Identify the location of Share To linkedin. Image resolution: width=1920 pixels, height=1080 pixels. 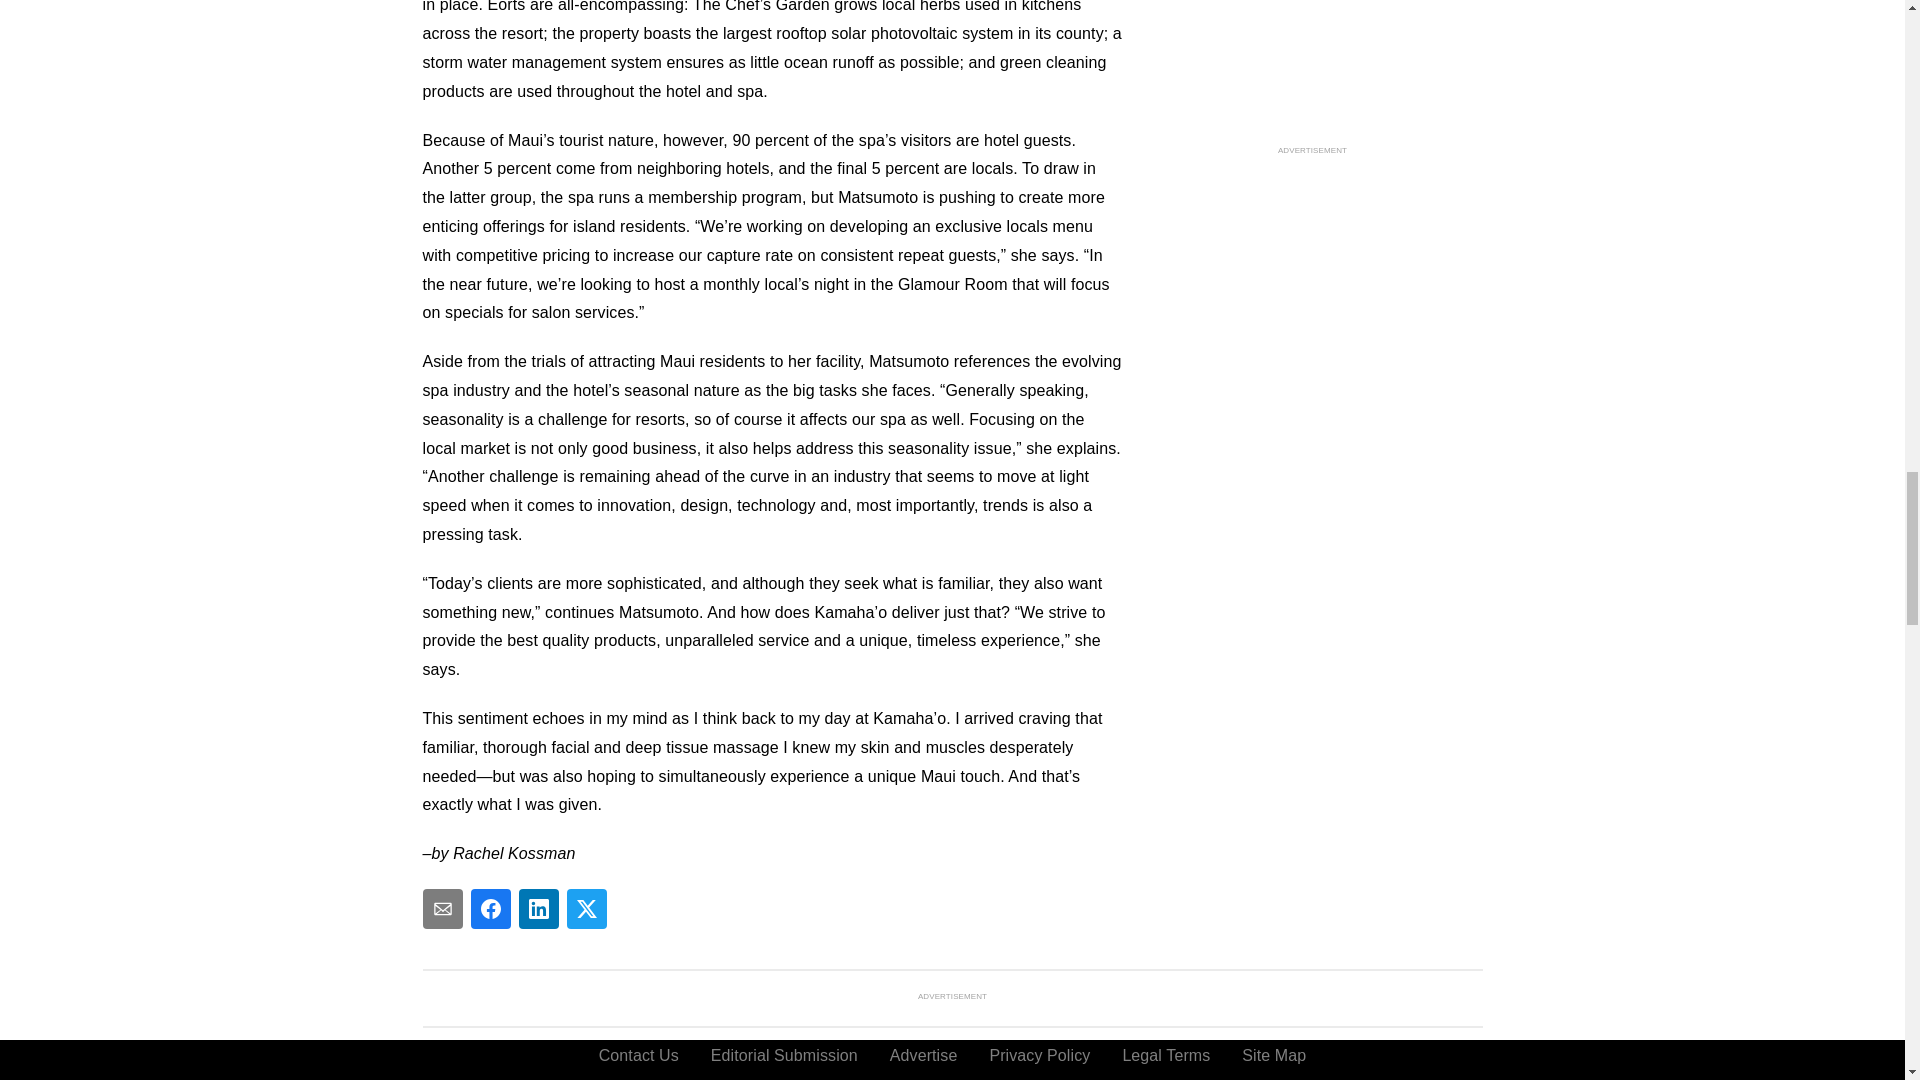
(538, 908).